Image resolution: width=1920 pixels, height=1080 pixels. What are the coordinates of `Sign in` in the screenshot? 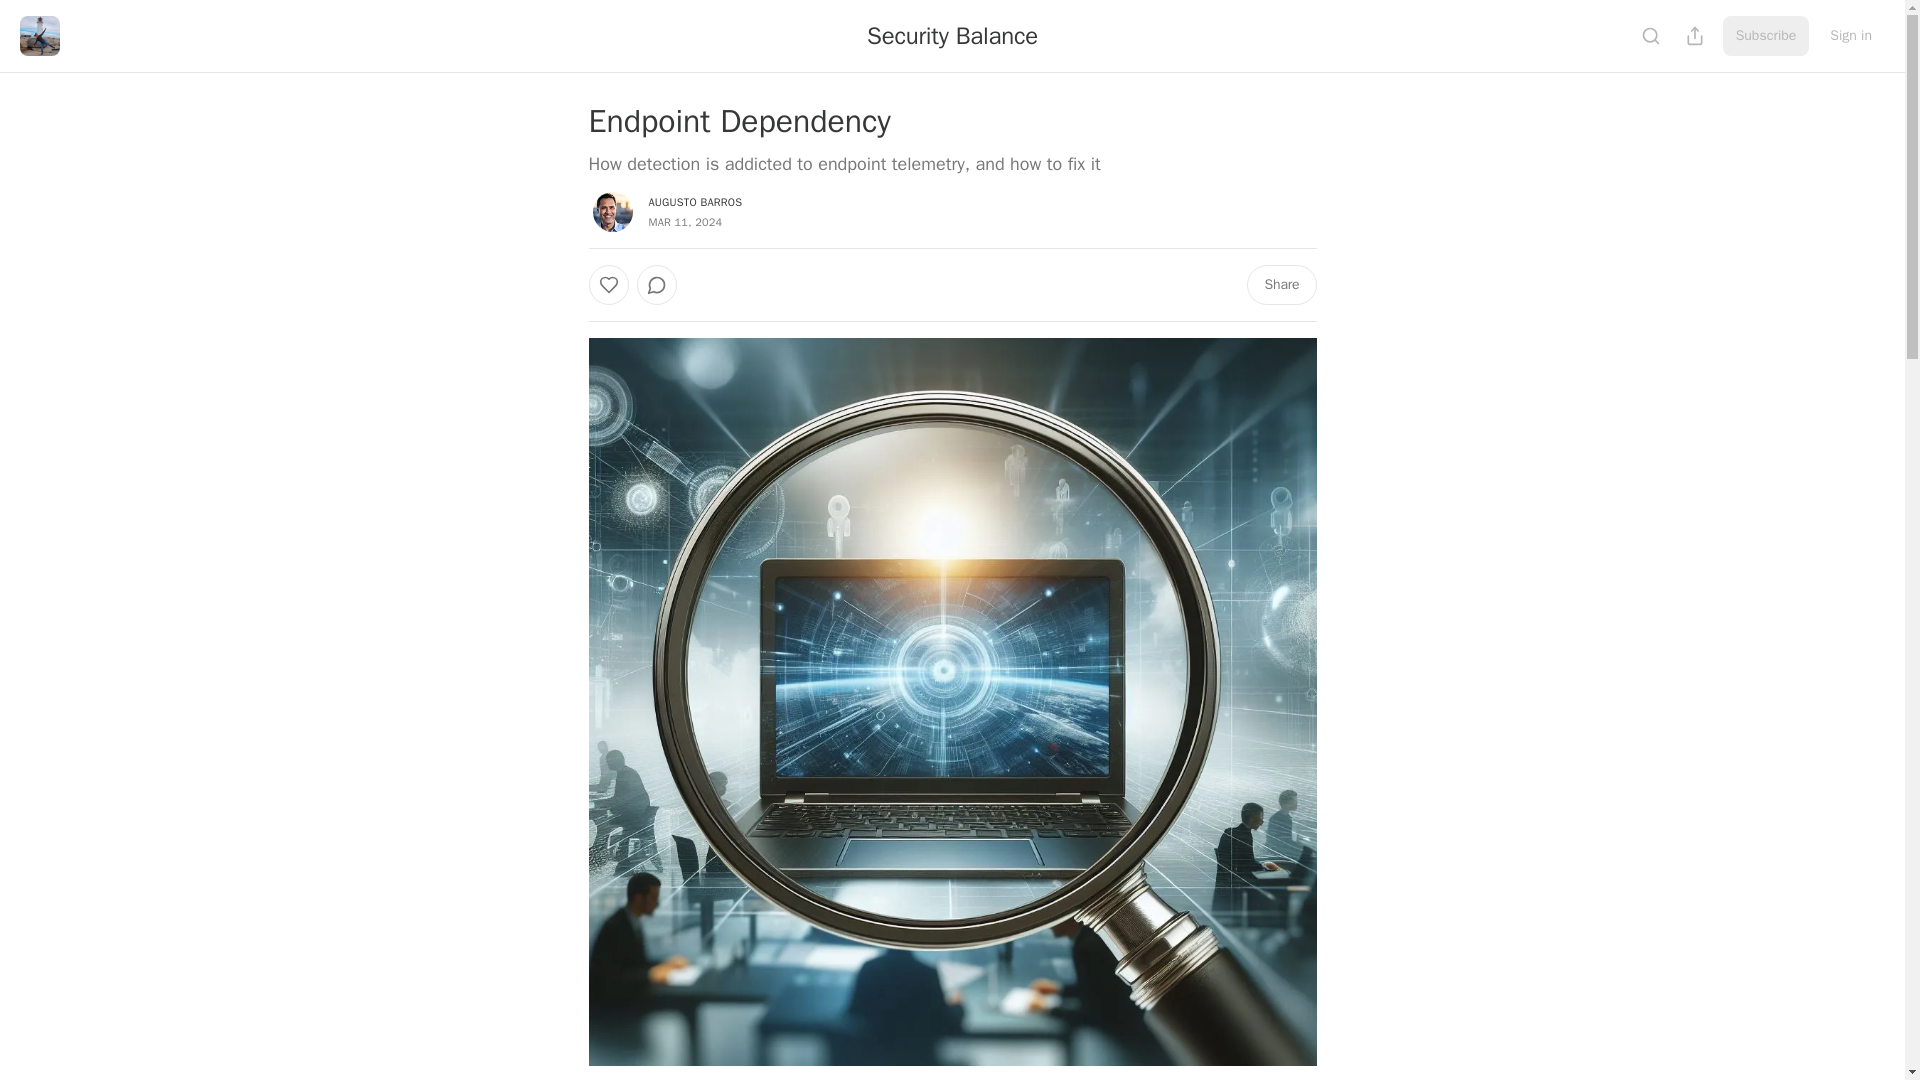 It's located at (1850, 36).